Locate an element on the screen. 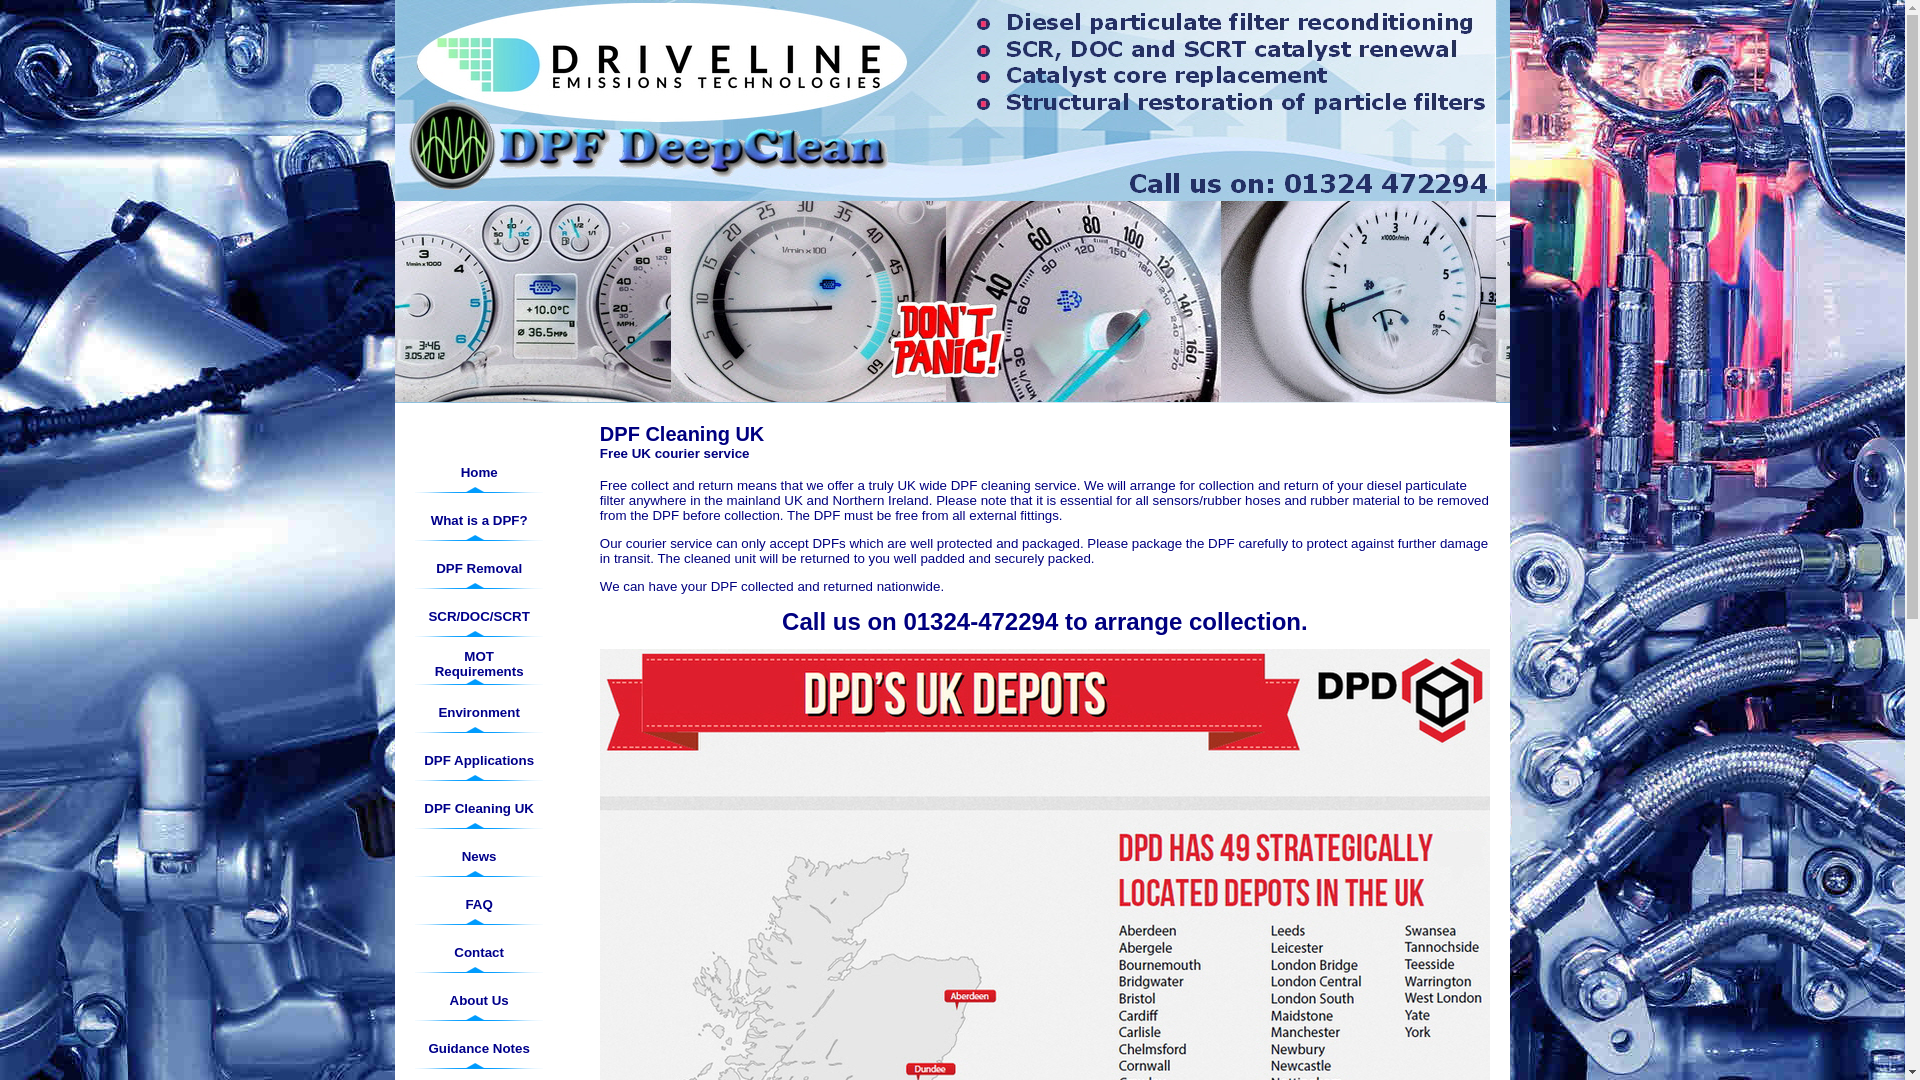 This screenshot has width=1920, height=1080. Home is located at coordinates (478, 472).